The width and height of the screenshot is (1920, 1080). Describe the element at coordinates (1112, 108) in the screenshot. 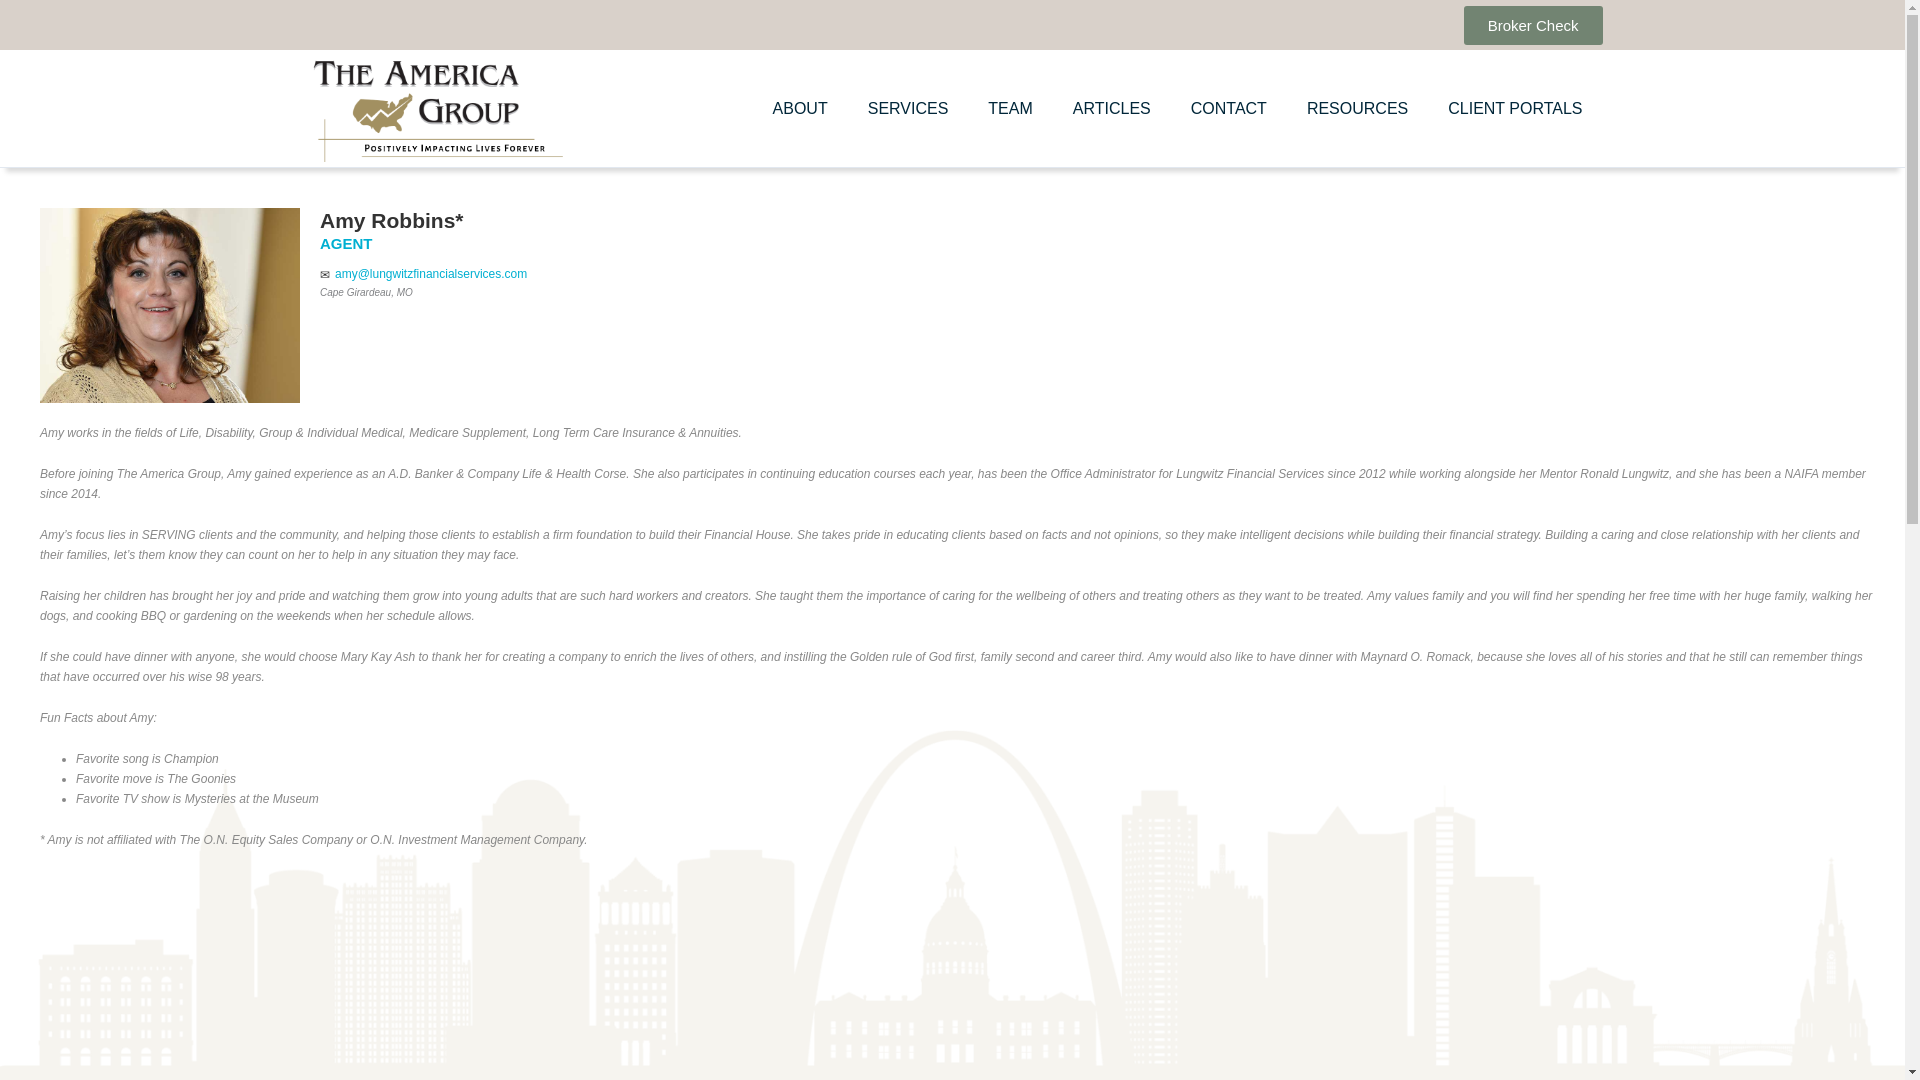

I see `ARTICLES` at that location.